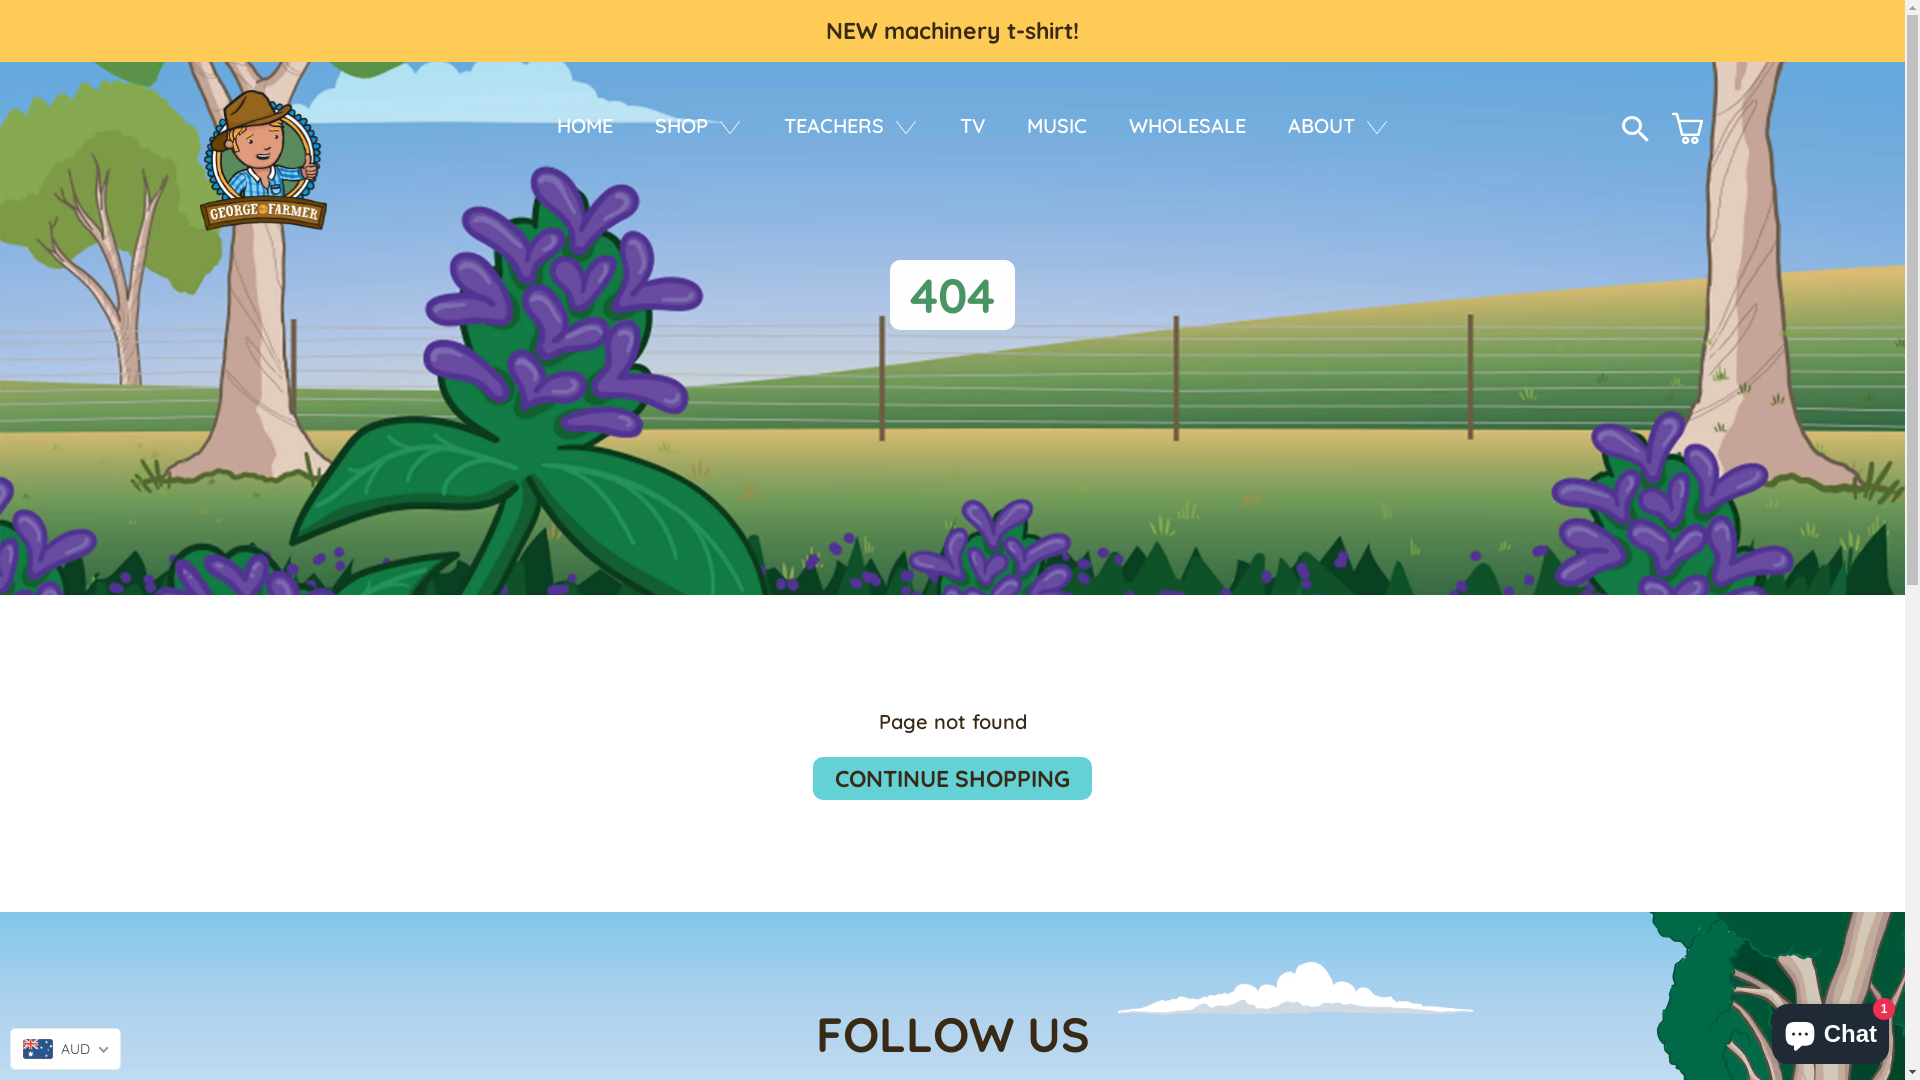 This screenshot has height=1080, width=1920. Describe the element at coordinates (1186, 126) in the screenshot. I see `WHOLESALE` at that location.